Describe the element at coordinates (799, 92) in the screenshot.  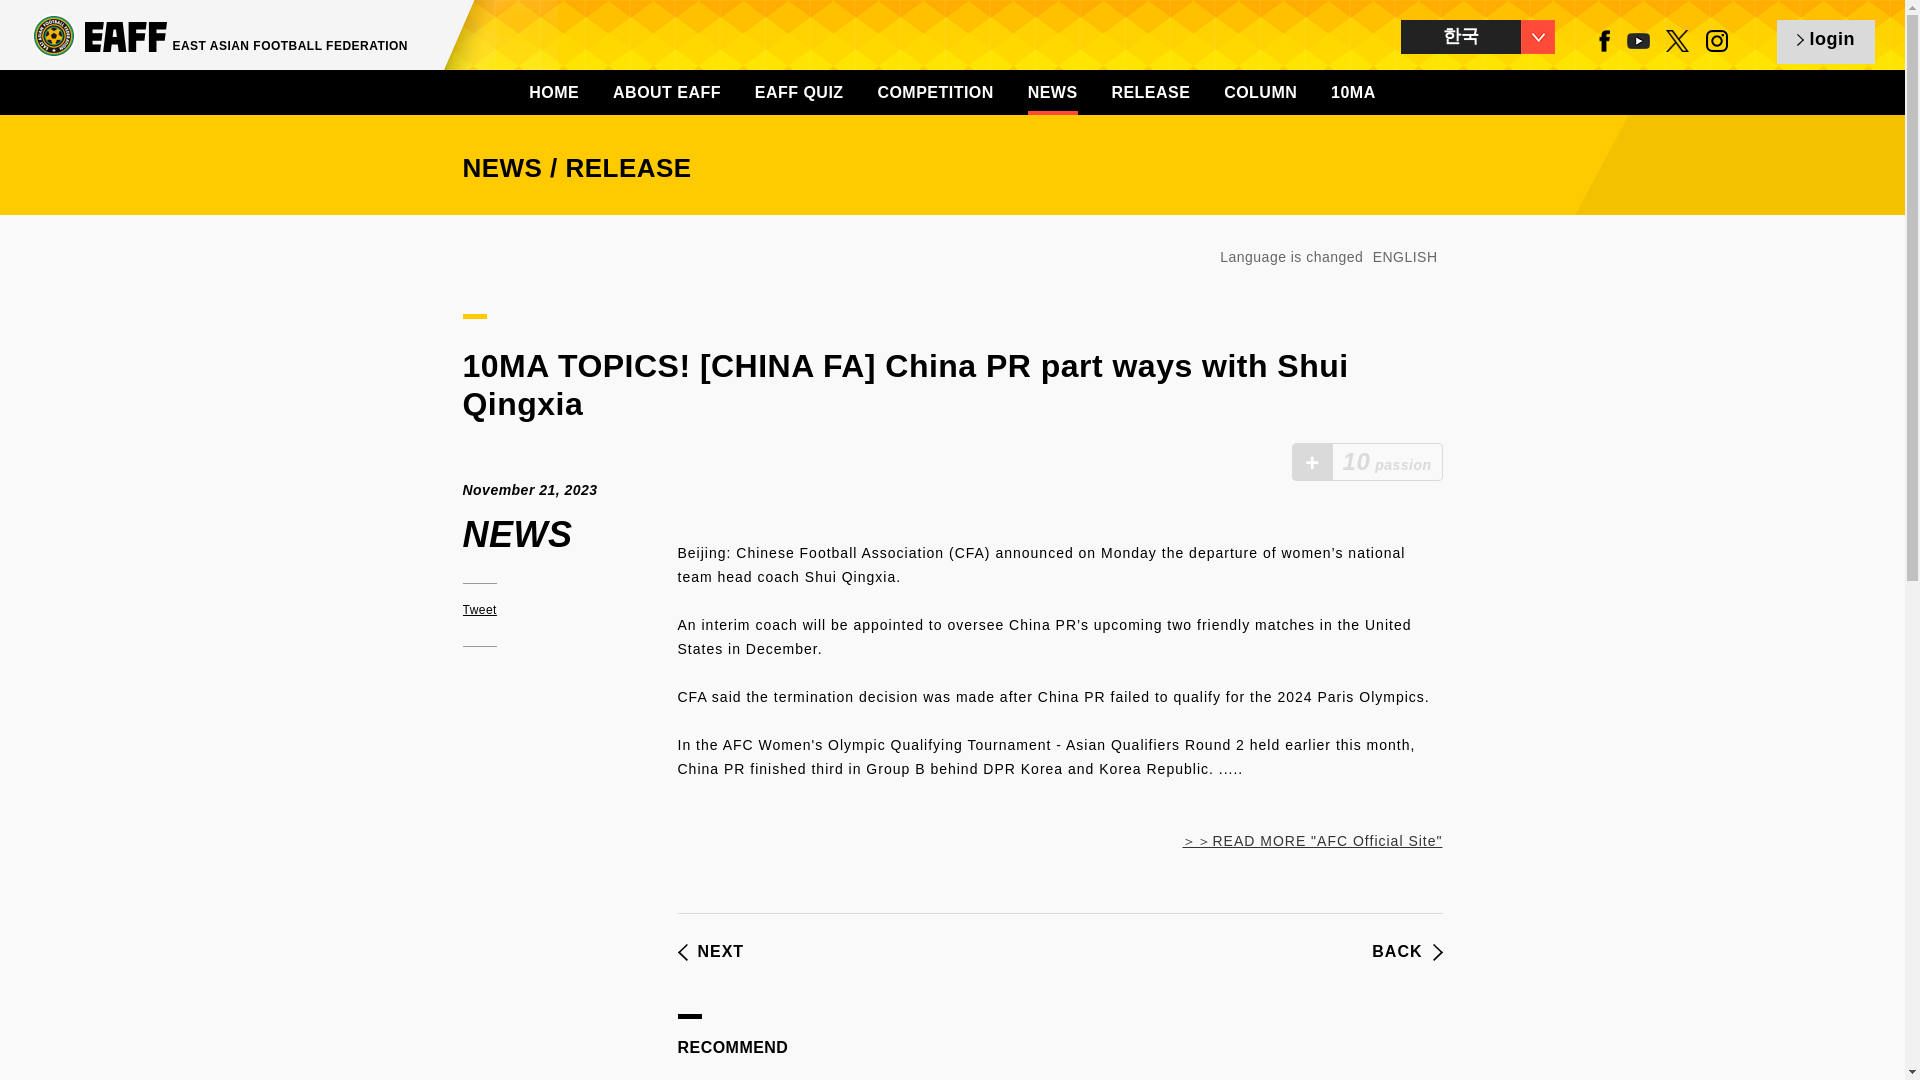
I see `EAFF QUIZ` at that location.